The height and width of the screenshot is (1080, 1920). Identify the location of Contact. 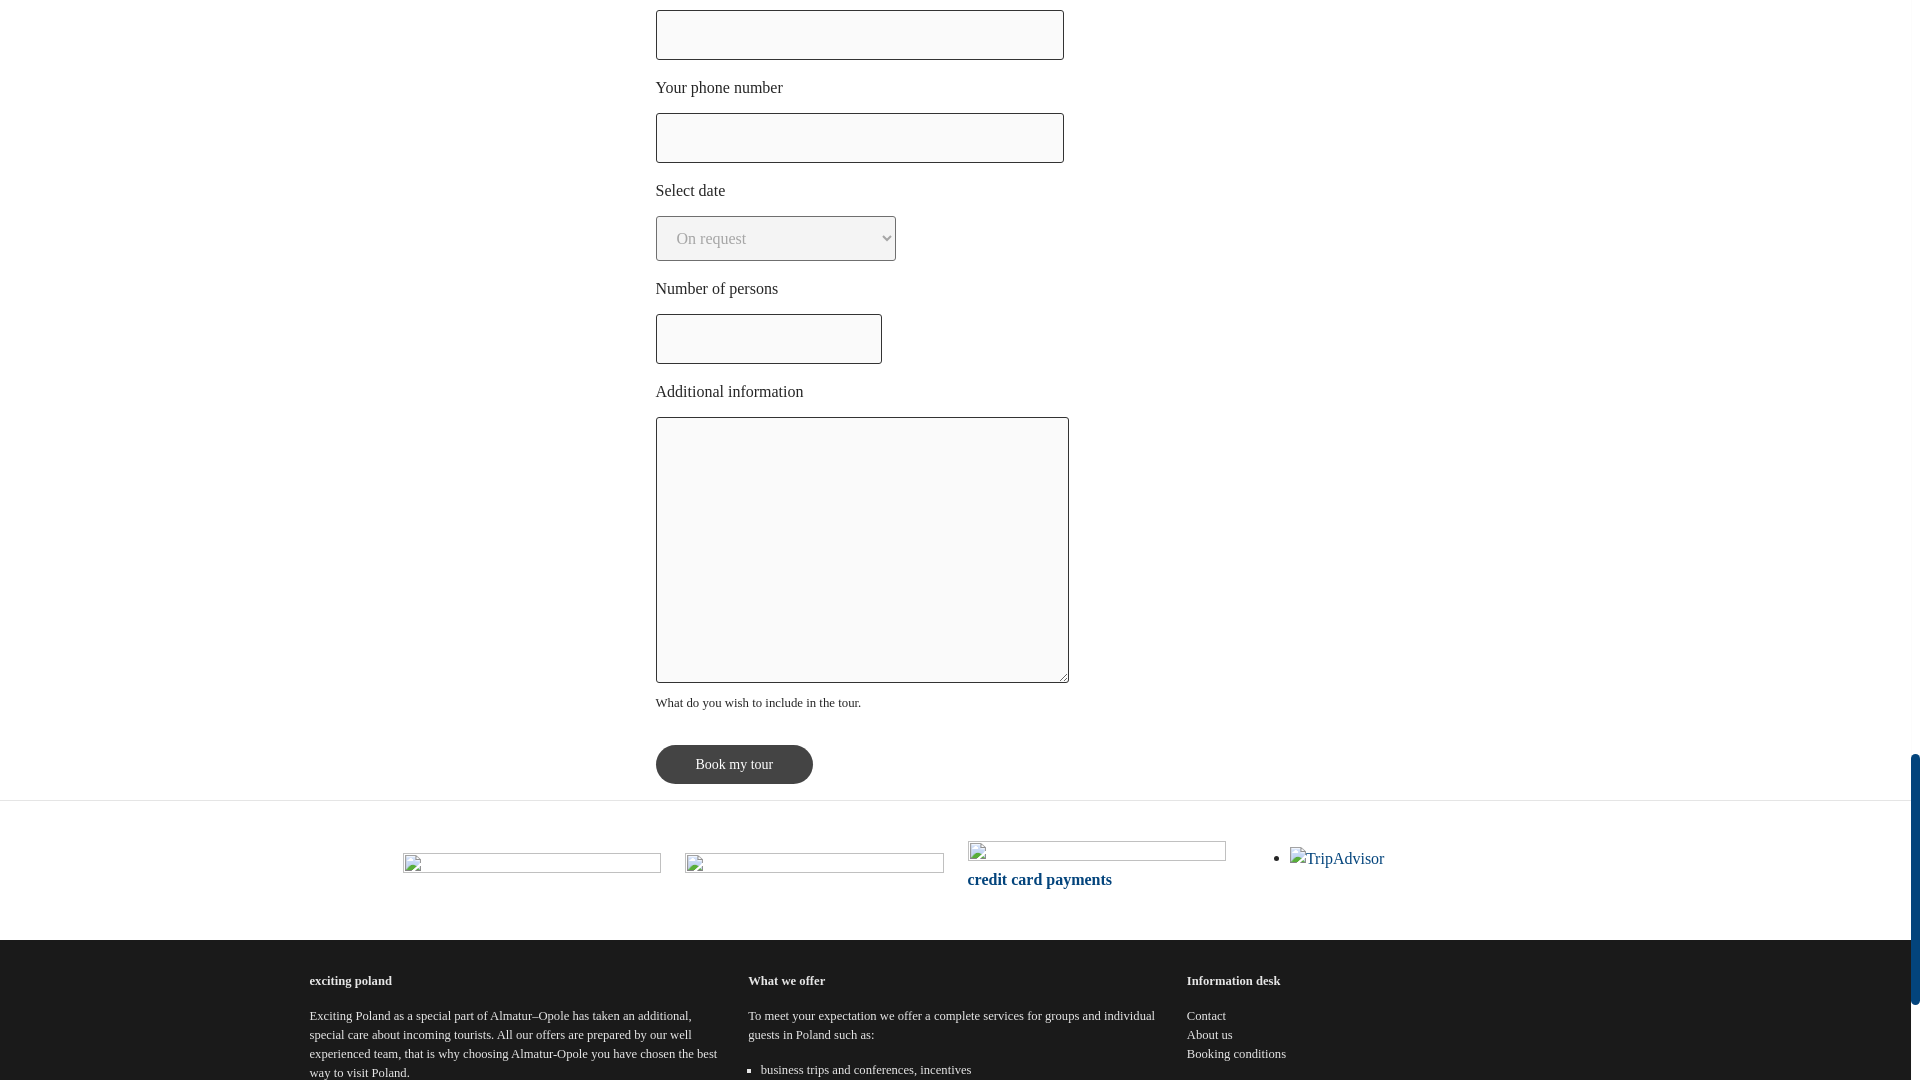
(1206, 1015).